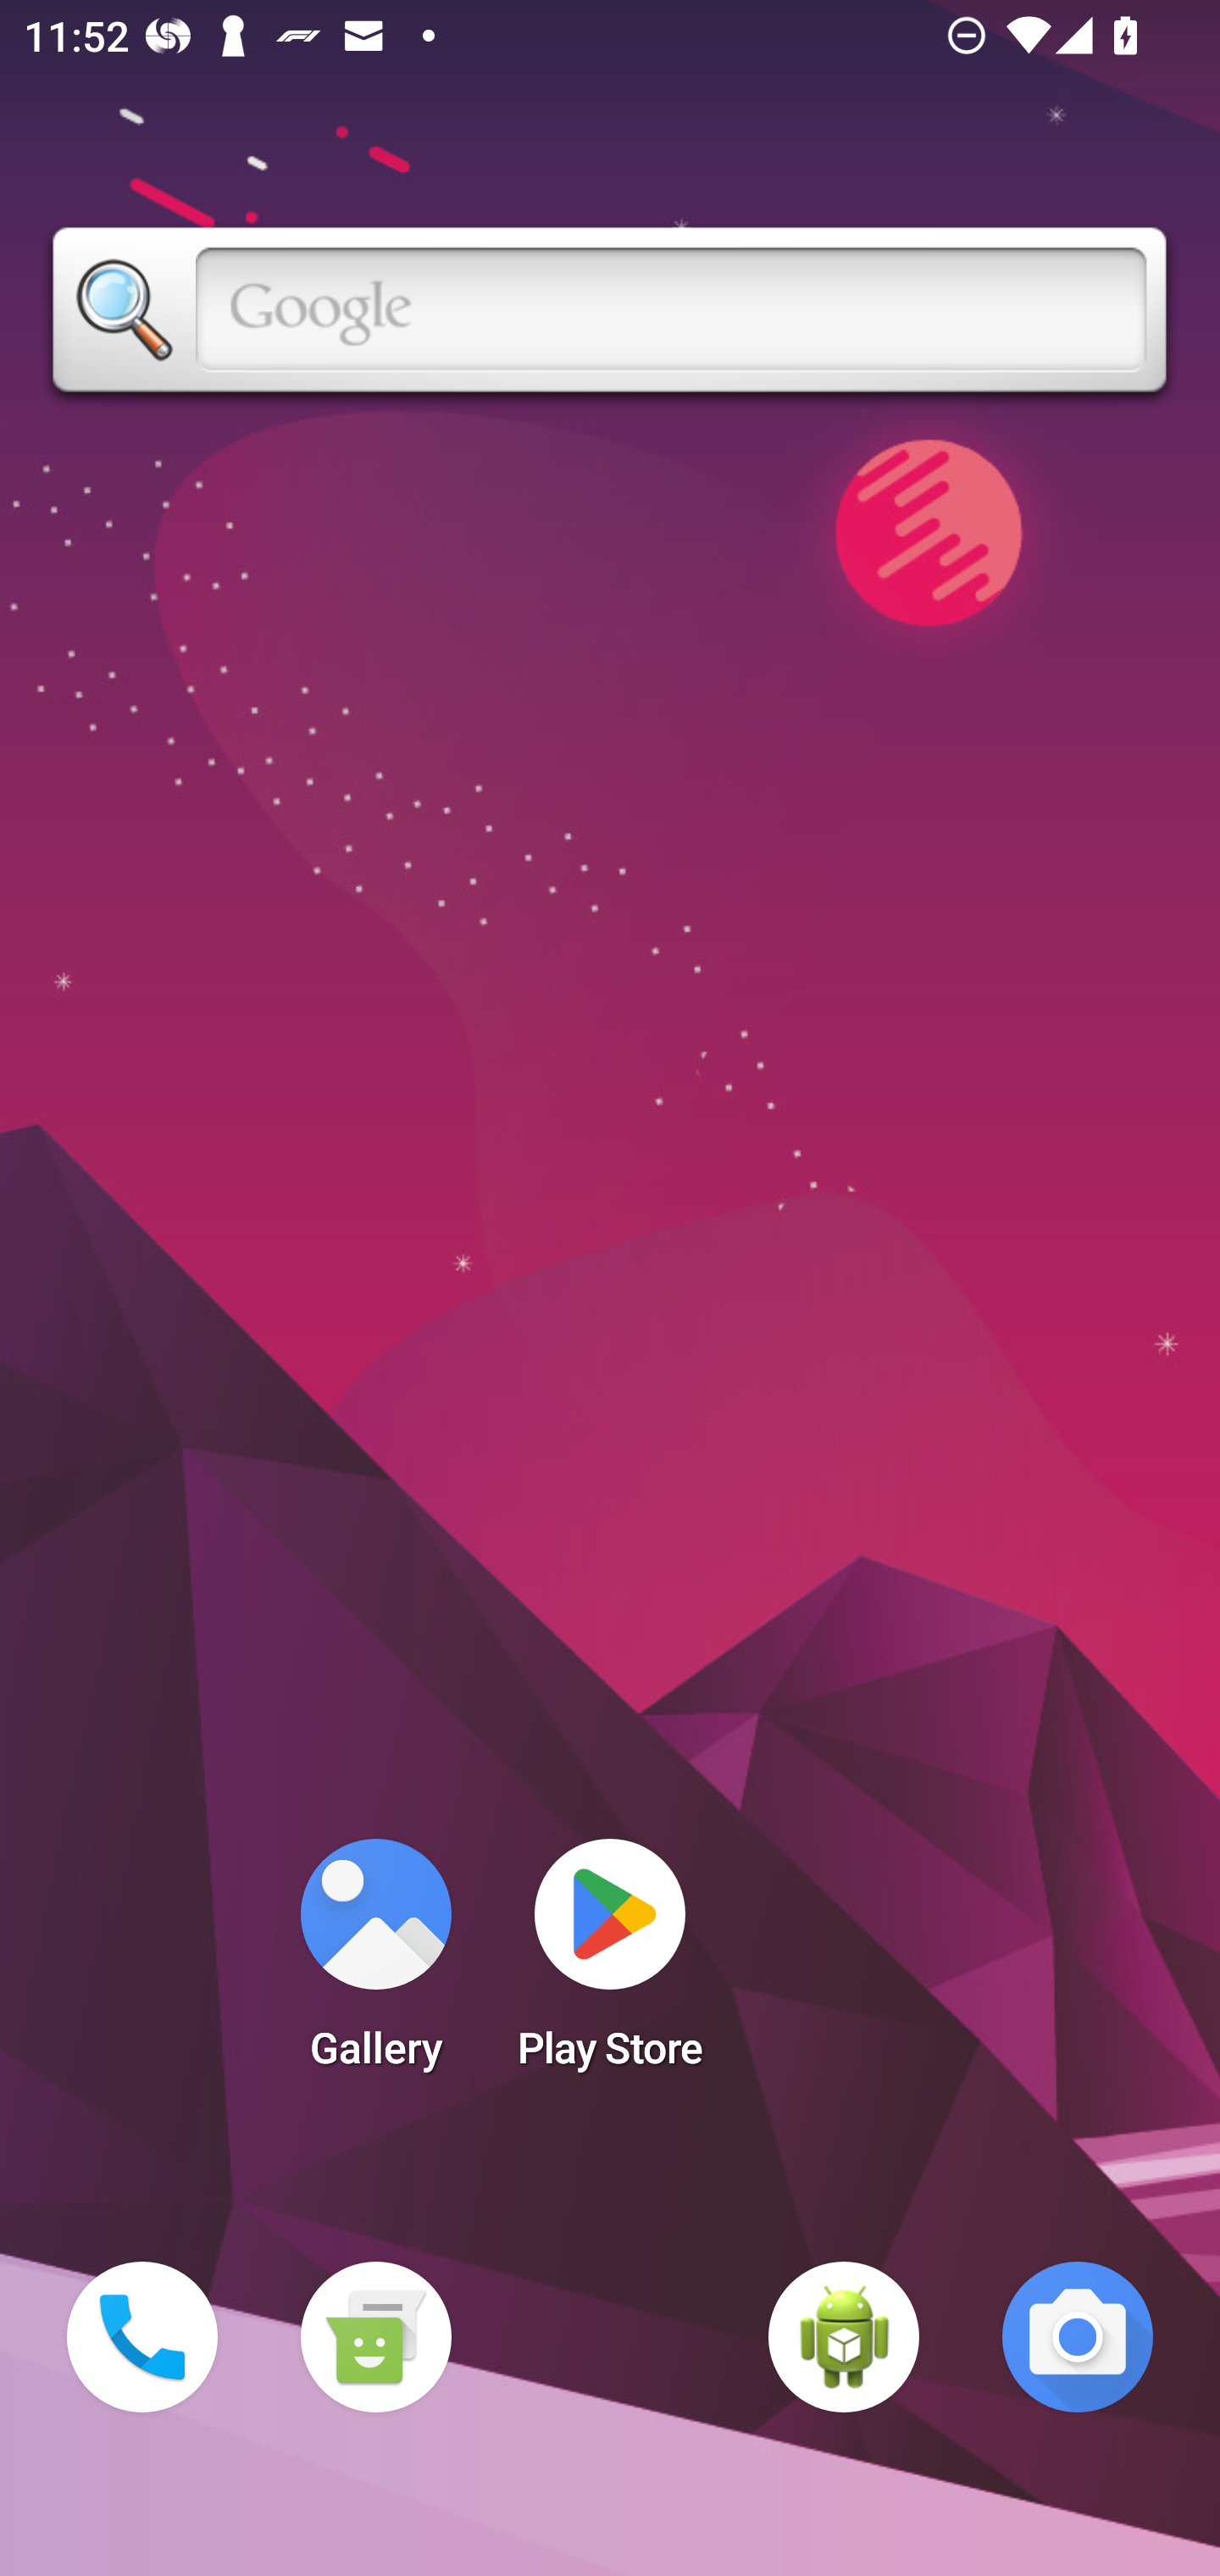 This screenshot has height=2576, width=1220. What do you see at coordinates (142, 2337) in the screenshot?
I see `Phone` at bounding box center [142, 2337].